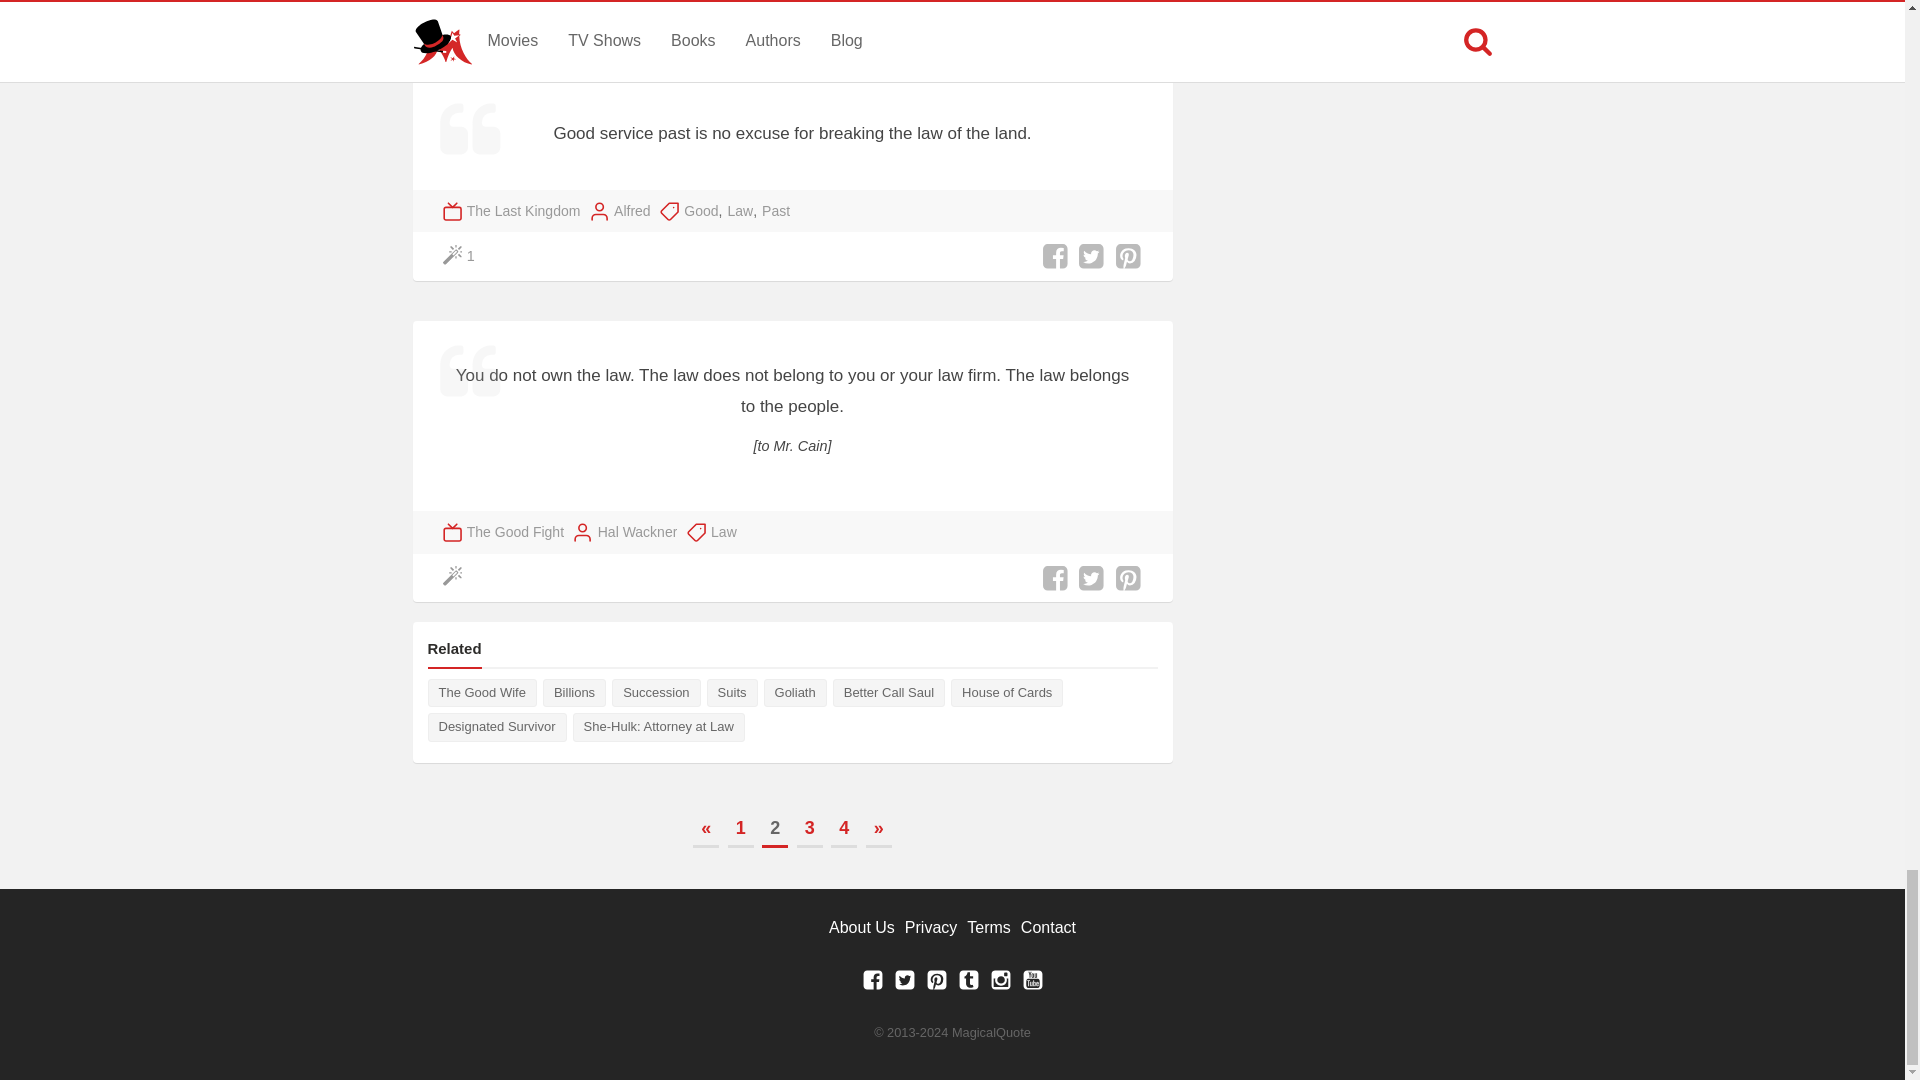 The width and height of the screenshot is (1920, 1080). I want to click on Twitter, so click(904, 985).